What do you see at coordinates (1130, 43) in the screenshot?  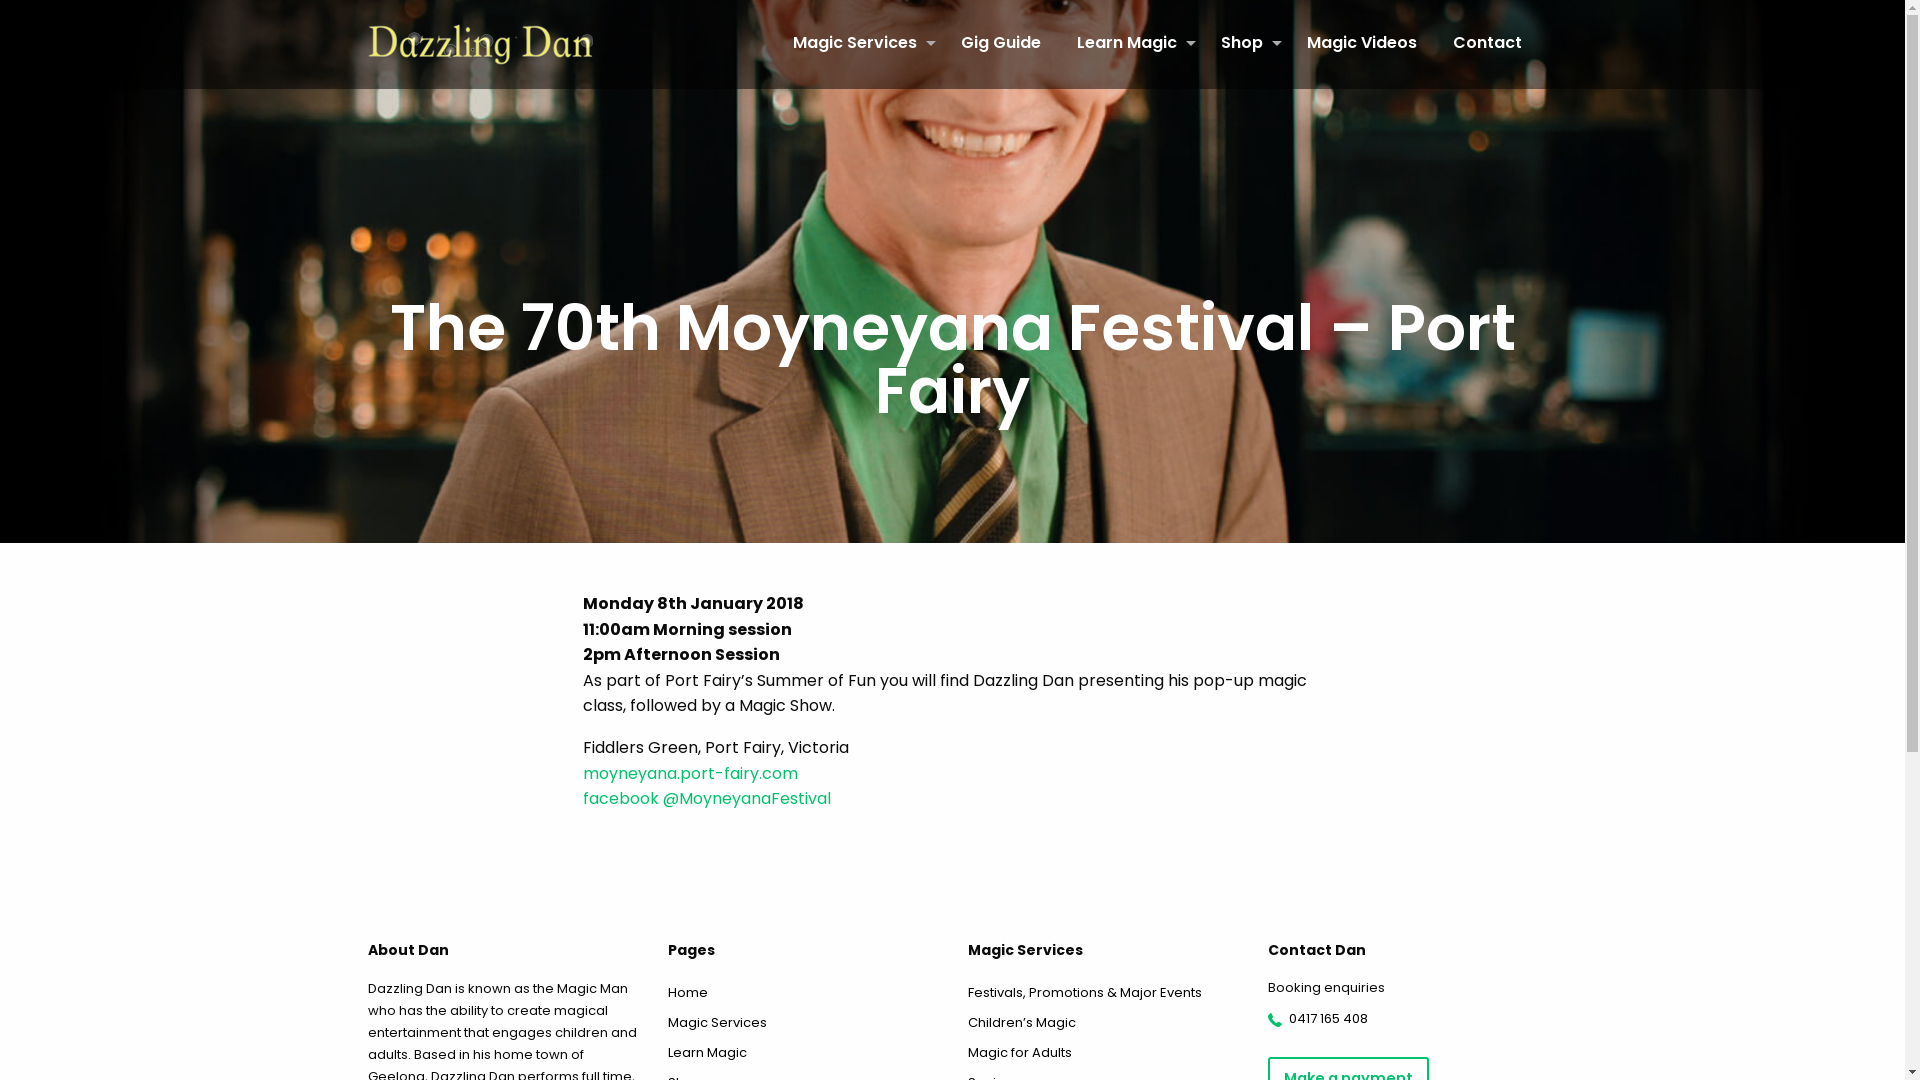 I see `Learn Magic` at bounding box center [1130, 43].